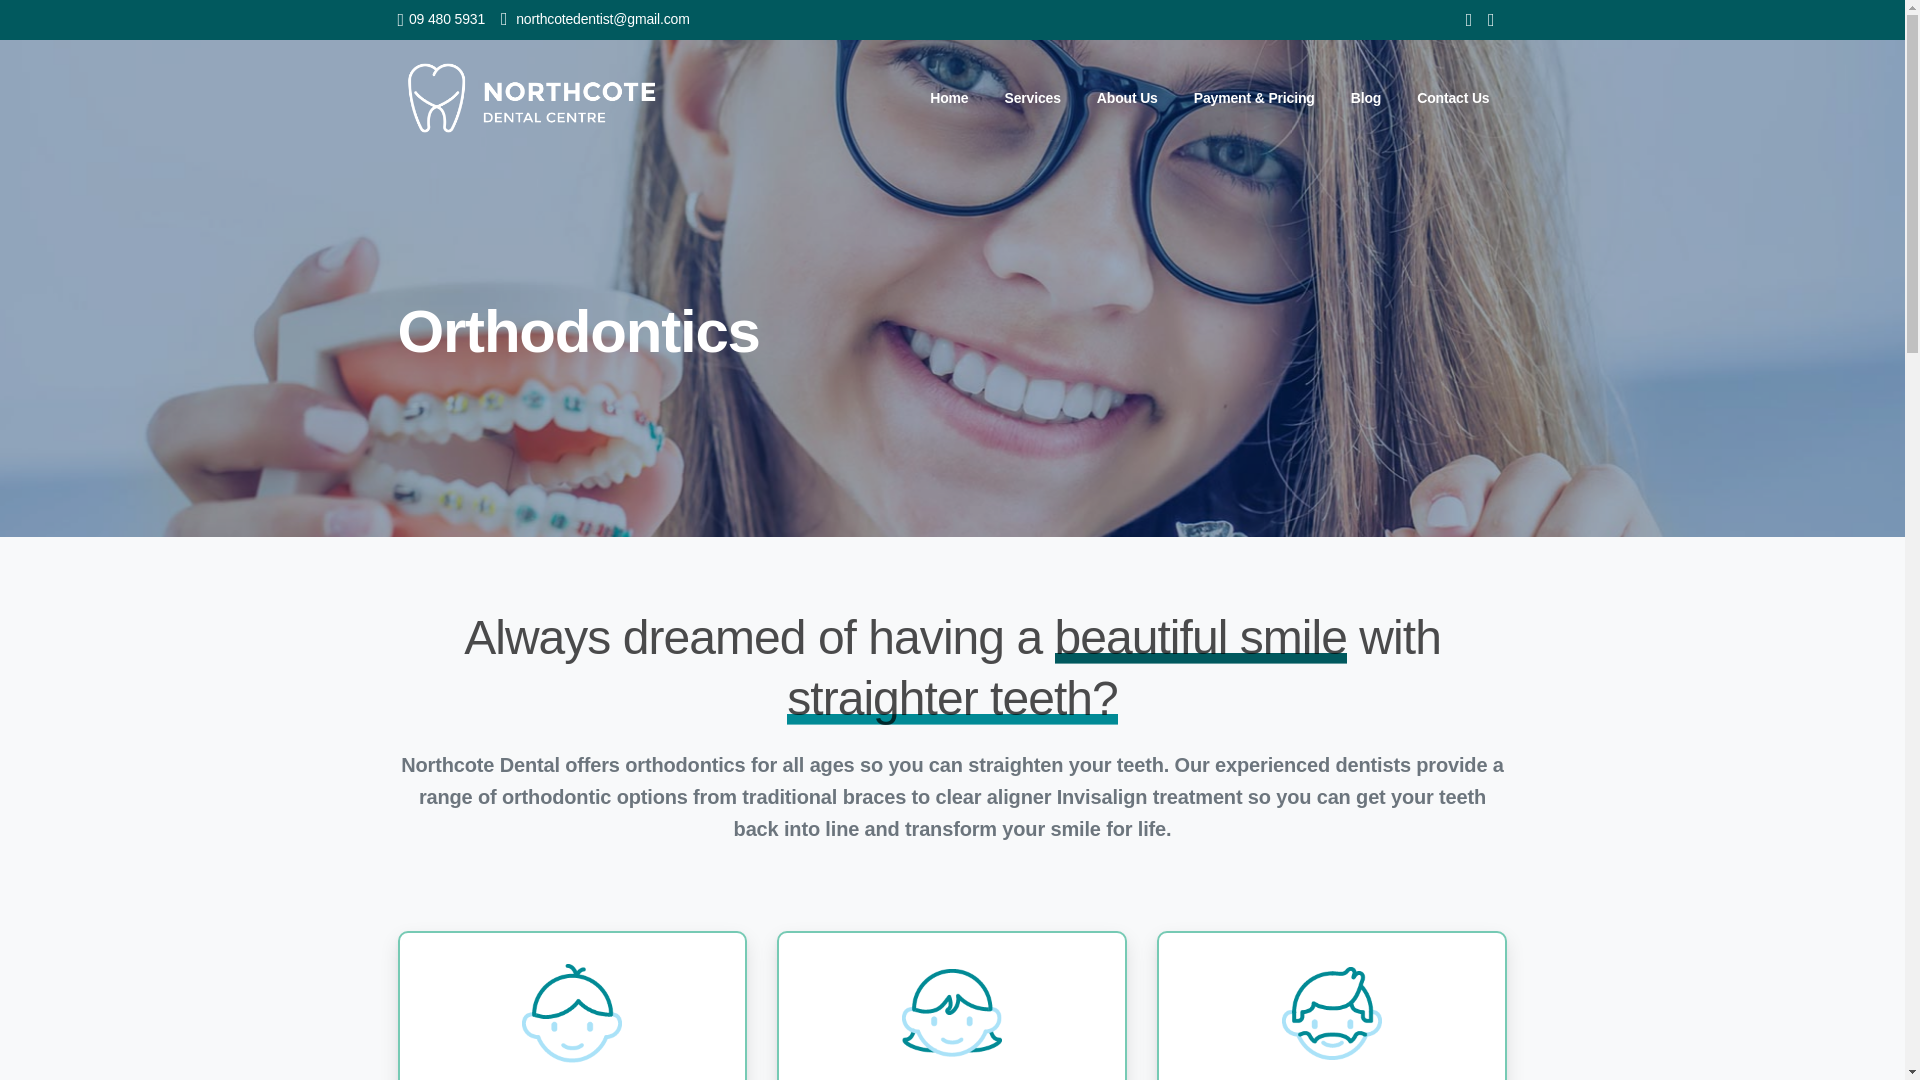 The image size is (1920, 1080). What do you see at coordinates (948, 98) in the screenshot?
I see `Home` at bounding box center [948, 98].